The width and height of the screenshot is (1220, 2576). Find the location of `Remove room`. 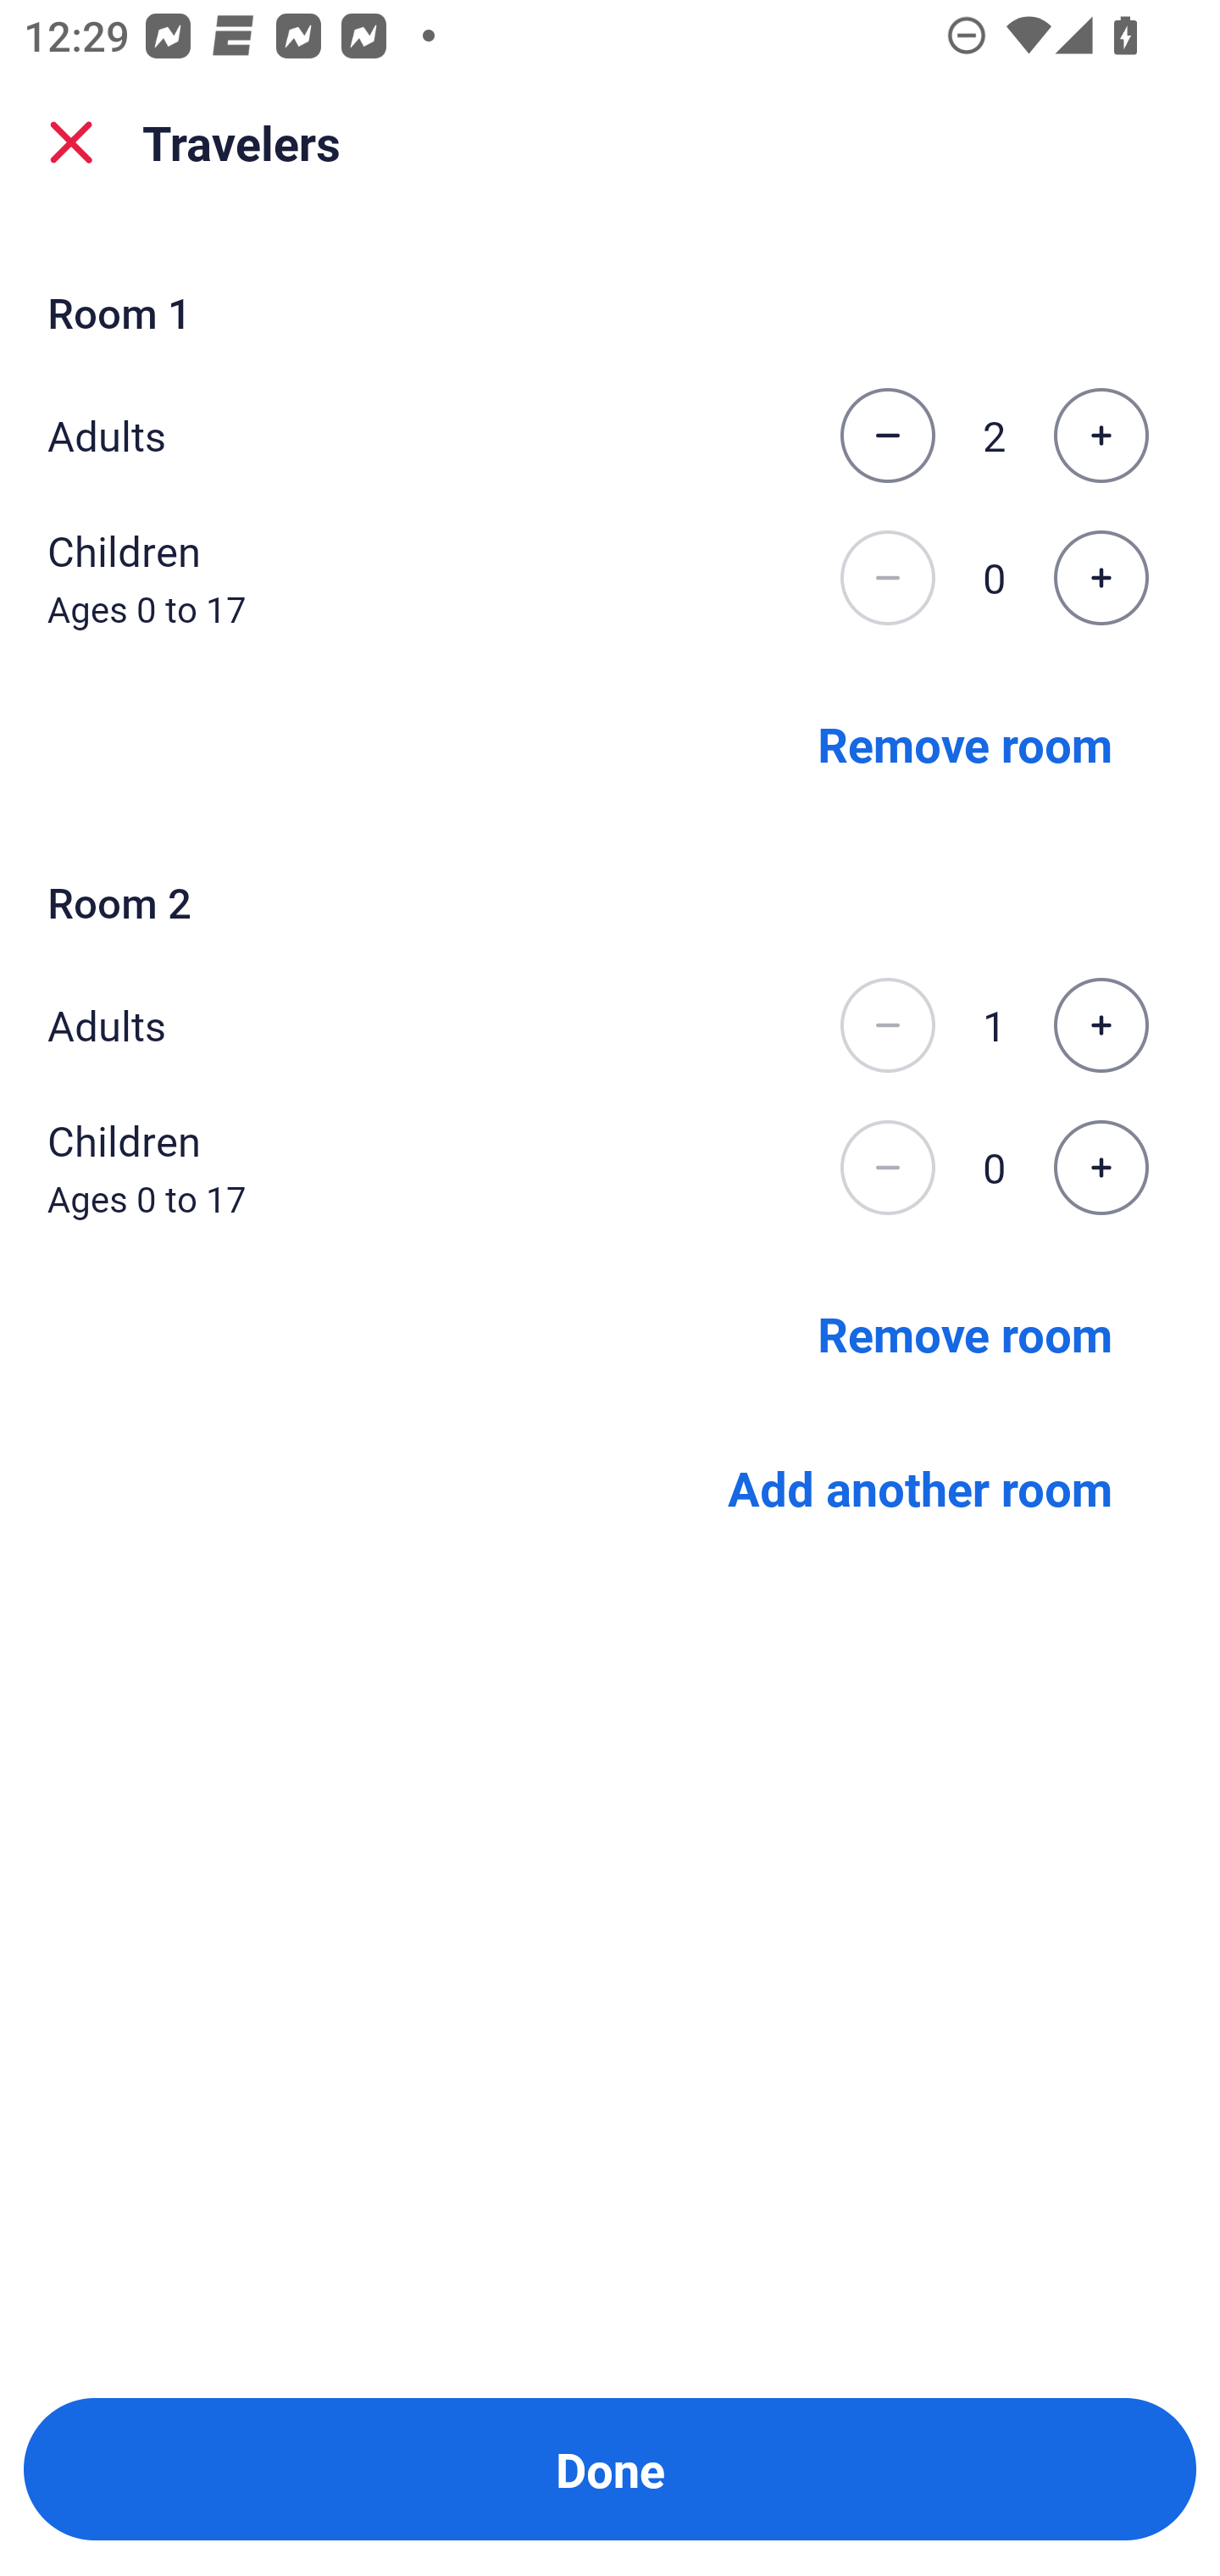

Remove room is located at coordinates (965, 1332).